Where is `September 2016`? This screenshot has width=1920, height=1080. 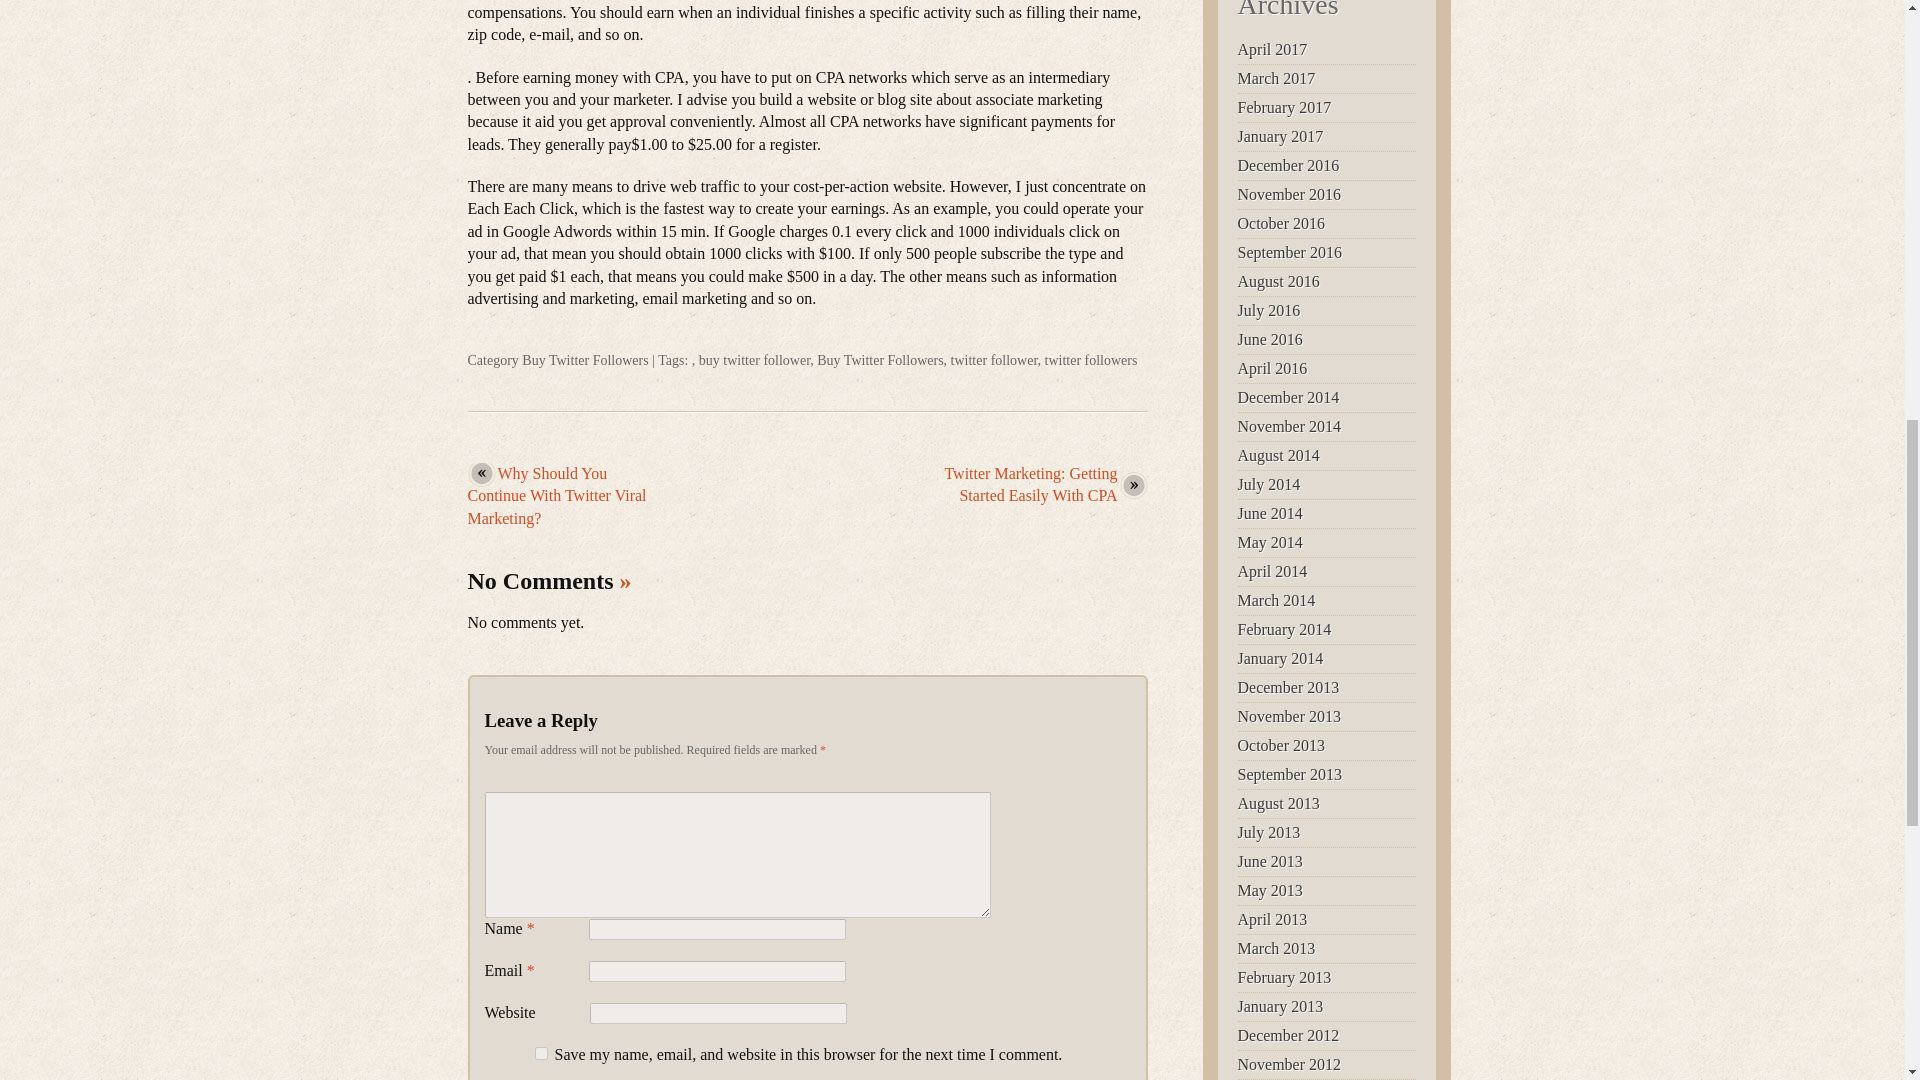
September 2016 is located at coordinates (1290, 252).